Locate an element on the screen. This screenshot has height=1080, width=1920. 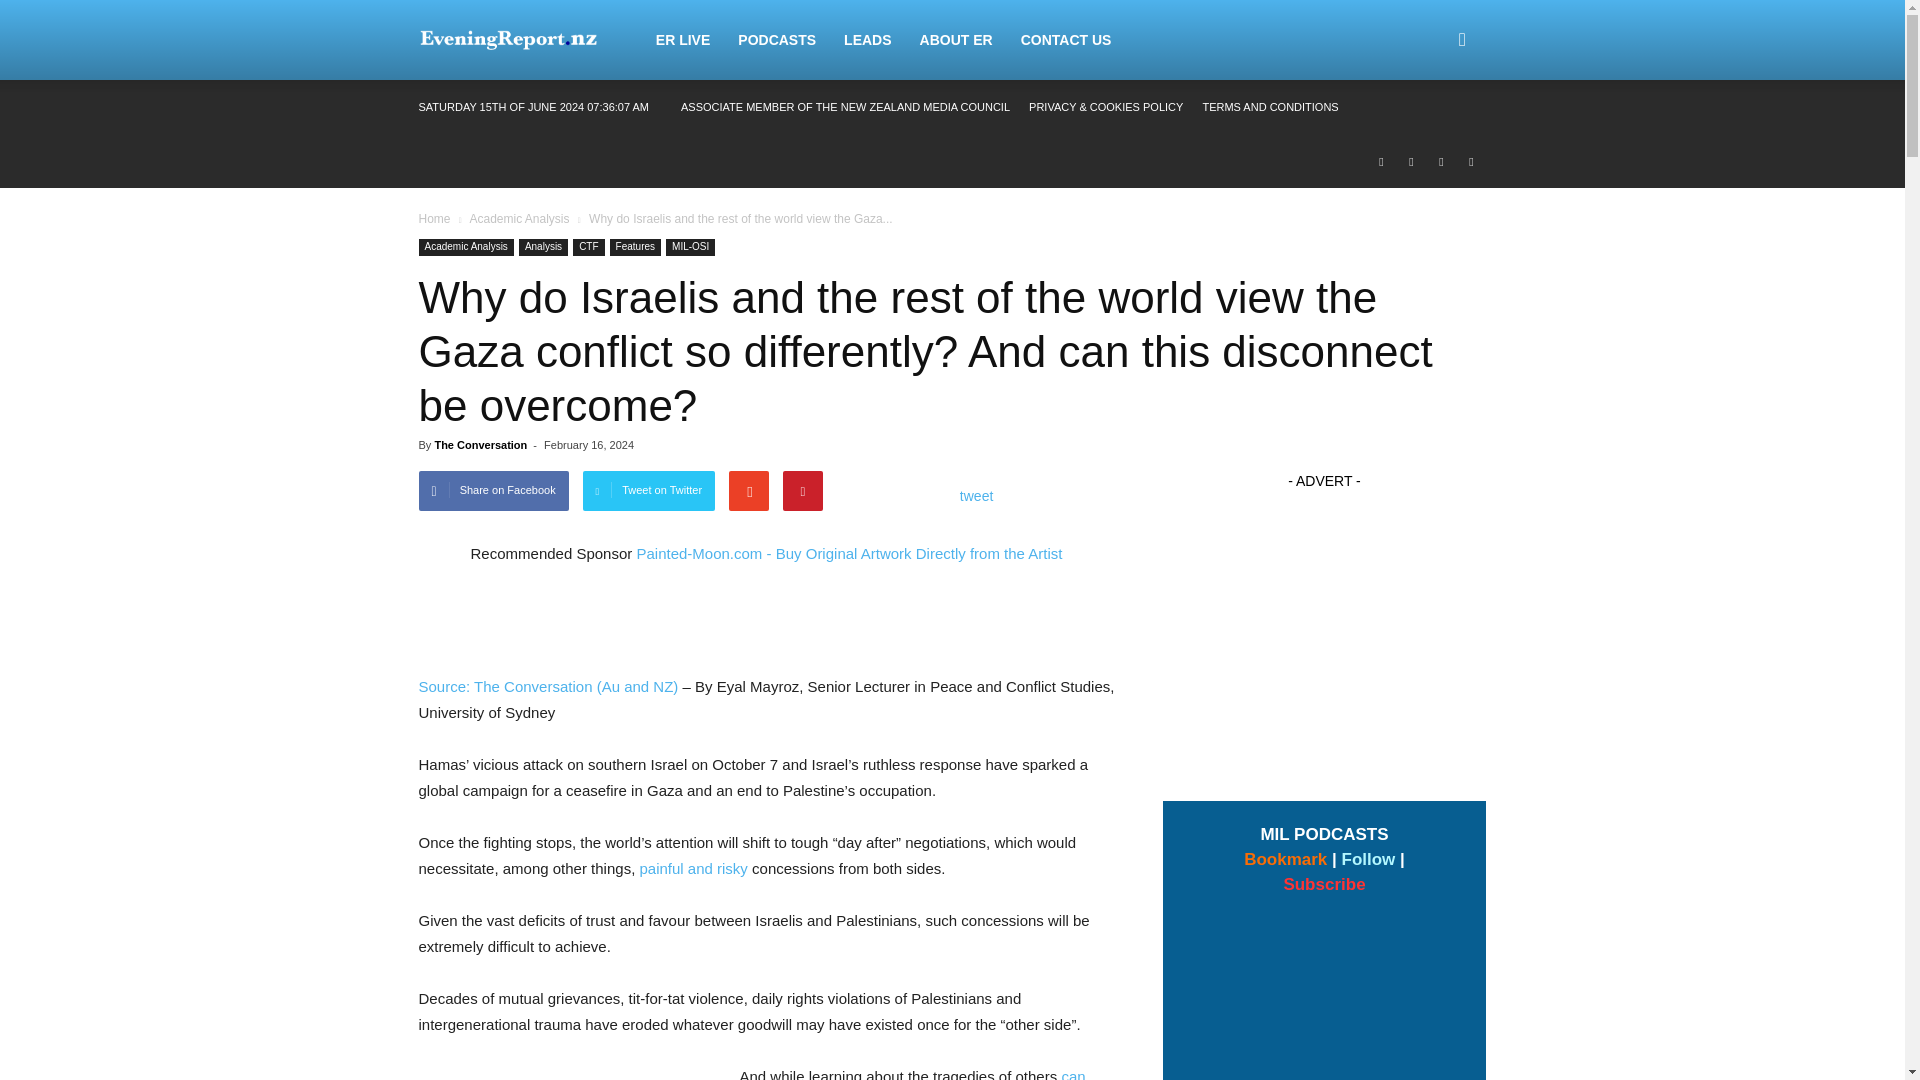
PODCASTS is located at coordinates (776, 40).